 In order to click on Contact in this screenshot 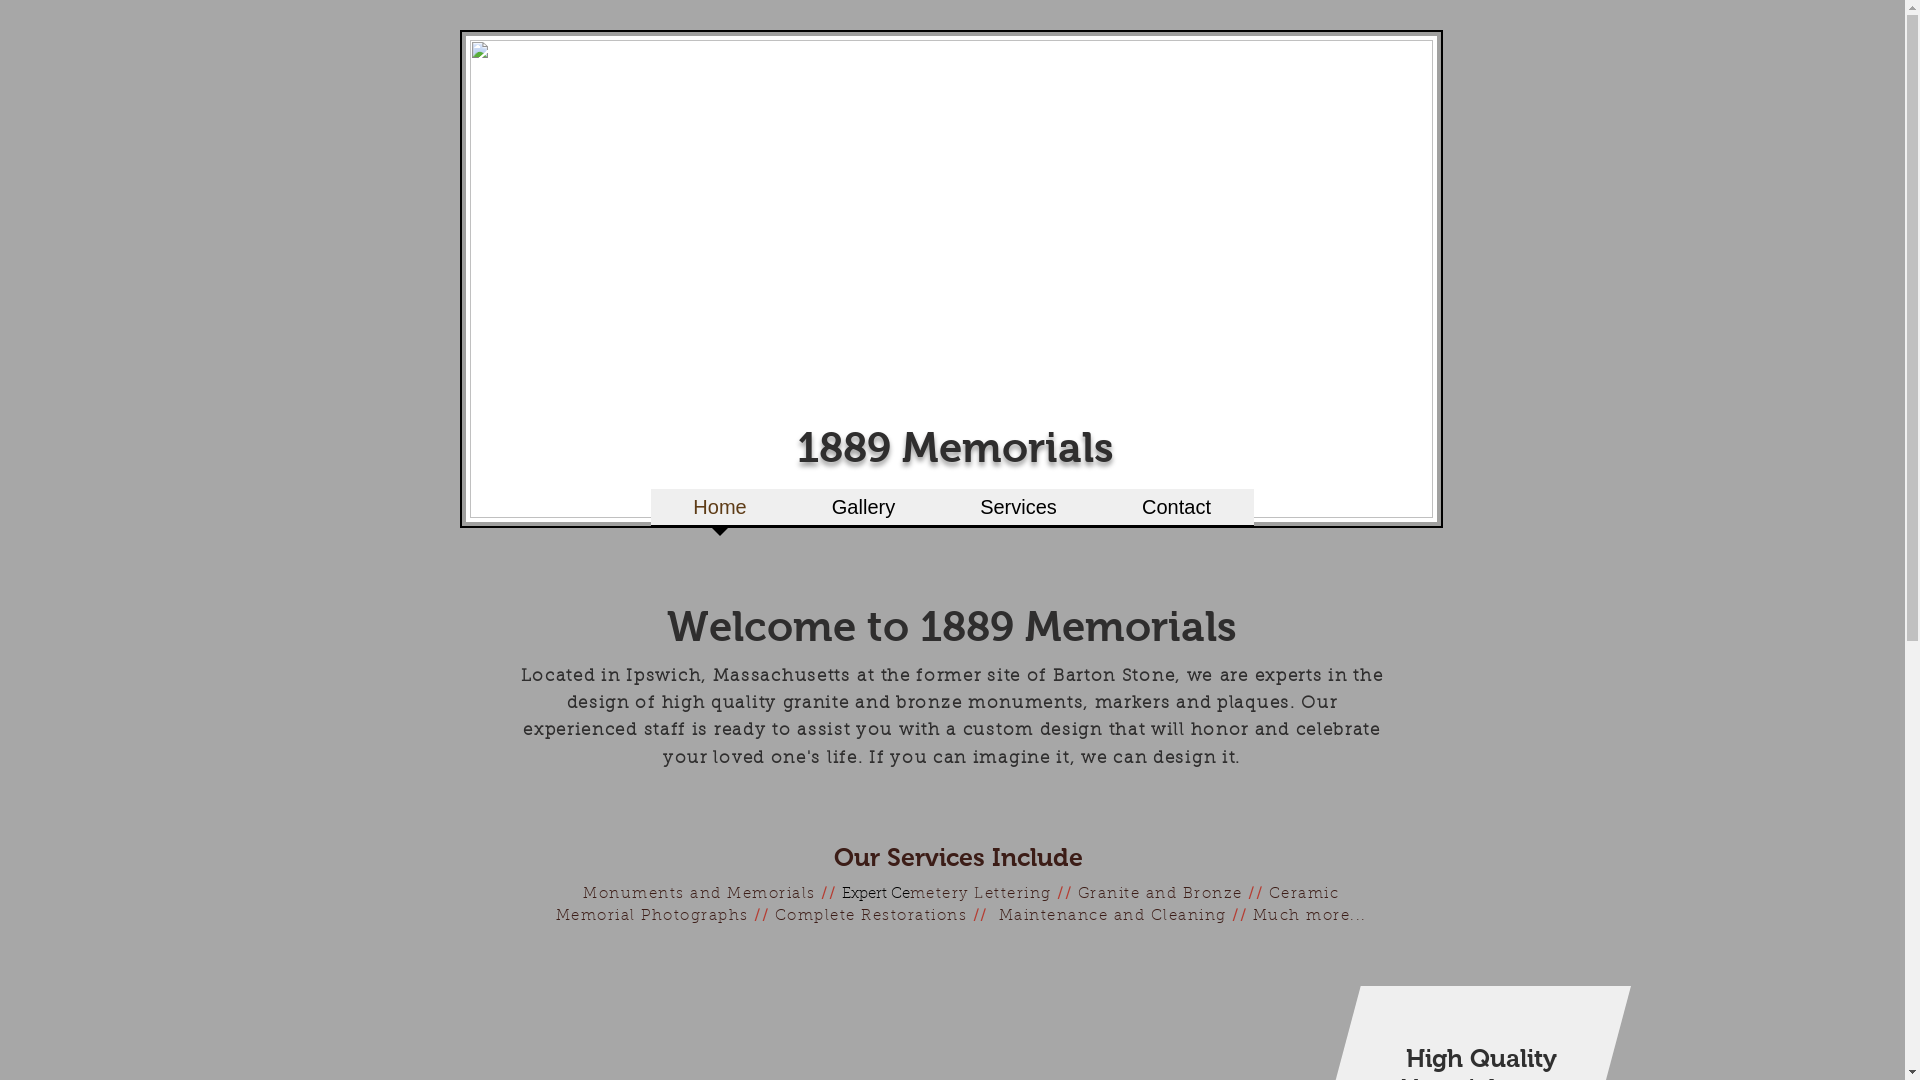, I will do `click(1177, 514)`.